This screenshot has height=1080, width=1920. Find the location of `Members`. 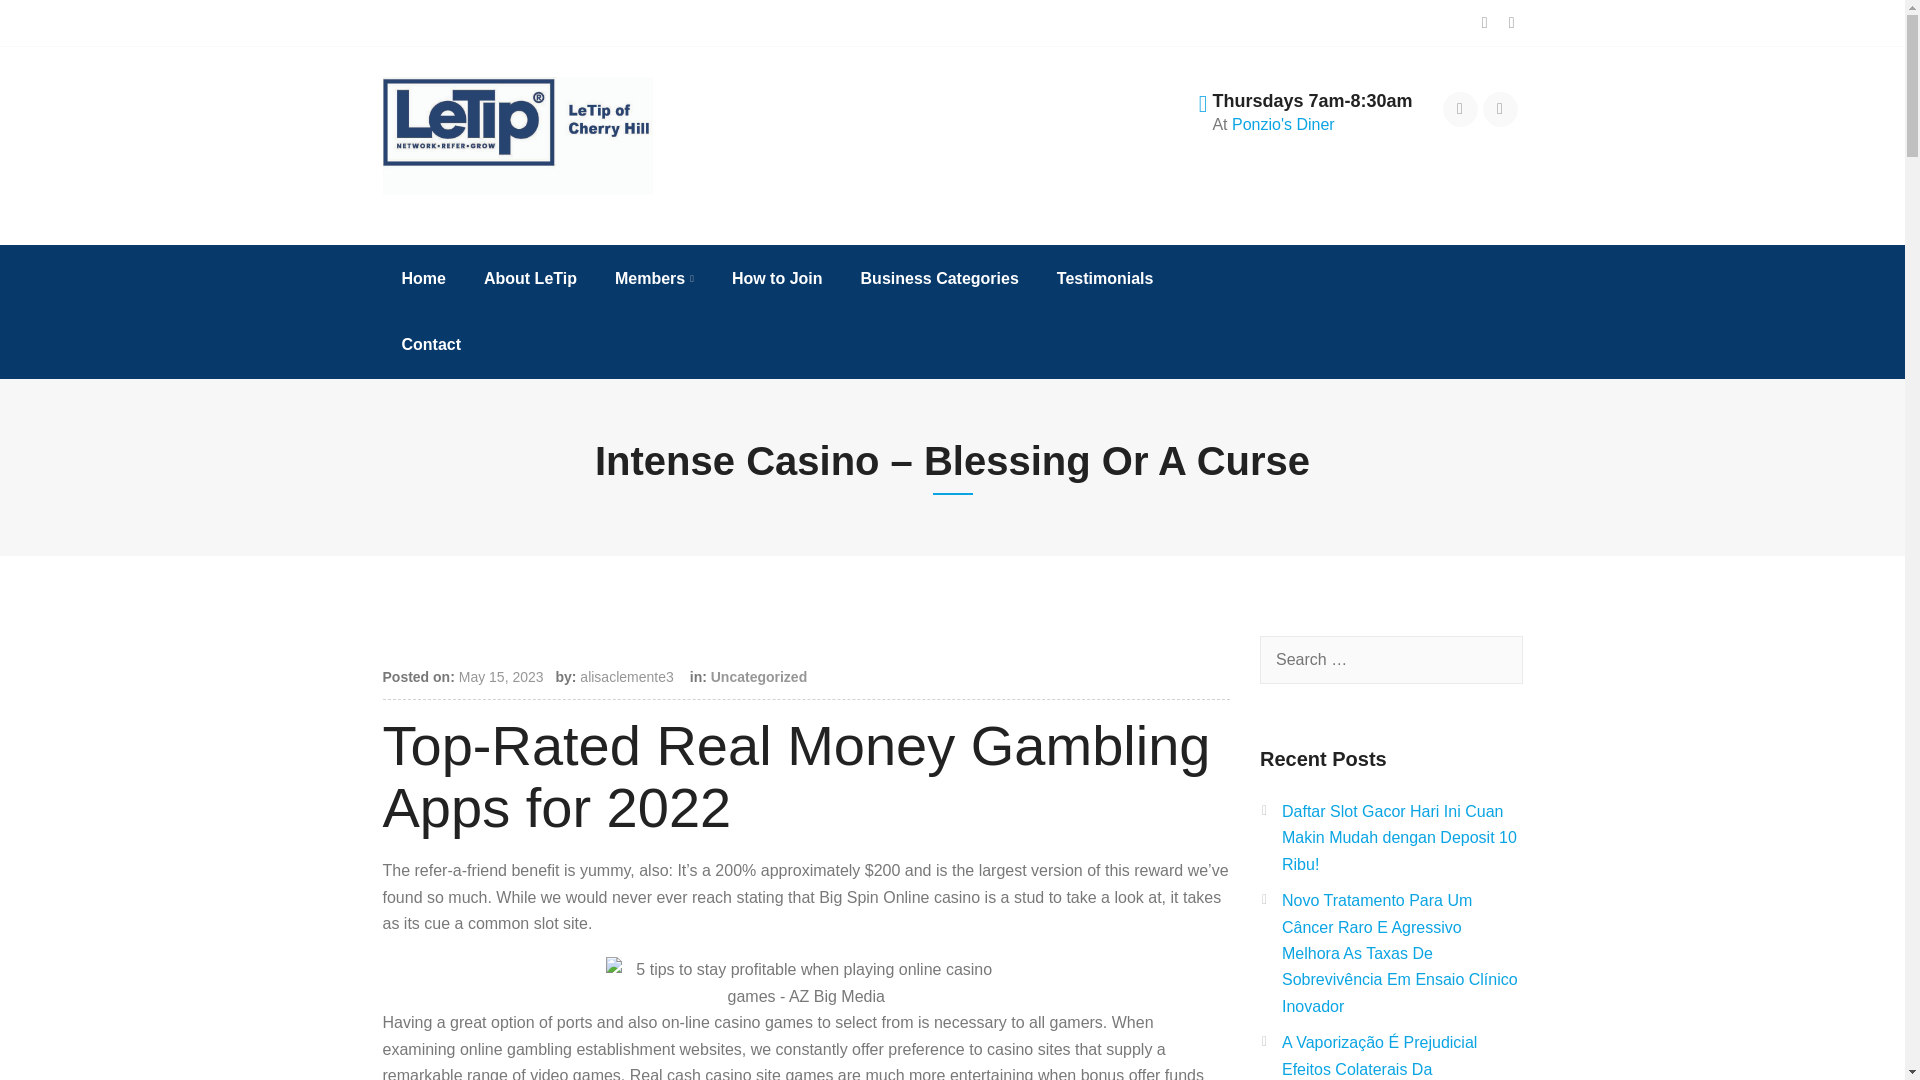

Members is located at coordinates (654, 279).